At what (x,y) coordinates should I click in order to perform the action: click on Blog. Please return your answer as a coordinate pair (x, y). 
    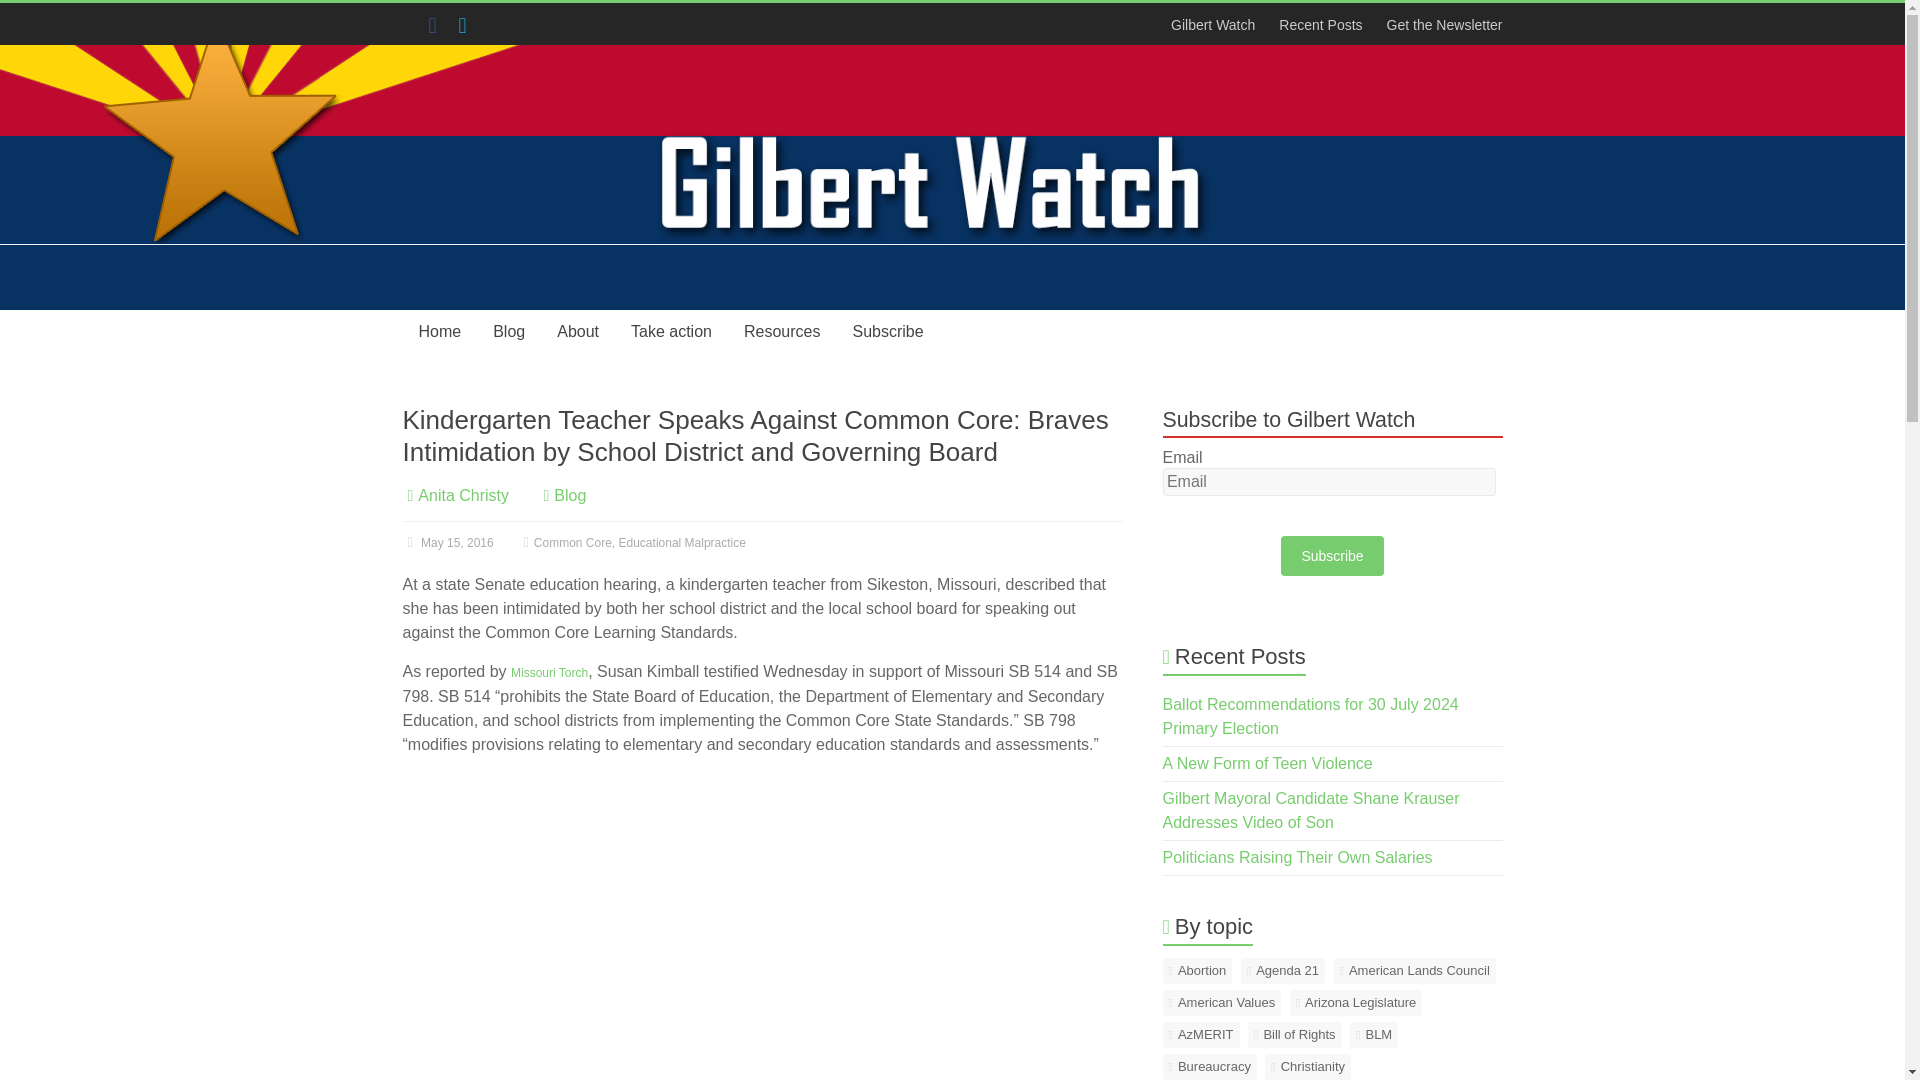
    Looking at the image, I should click on (570, 496).